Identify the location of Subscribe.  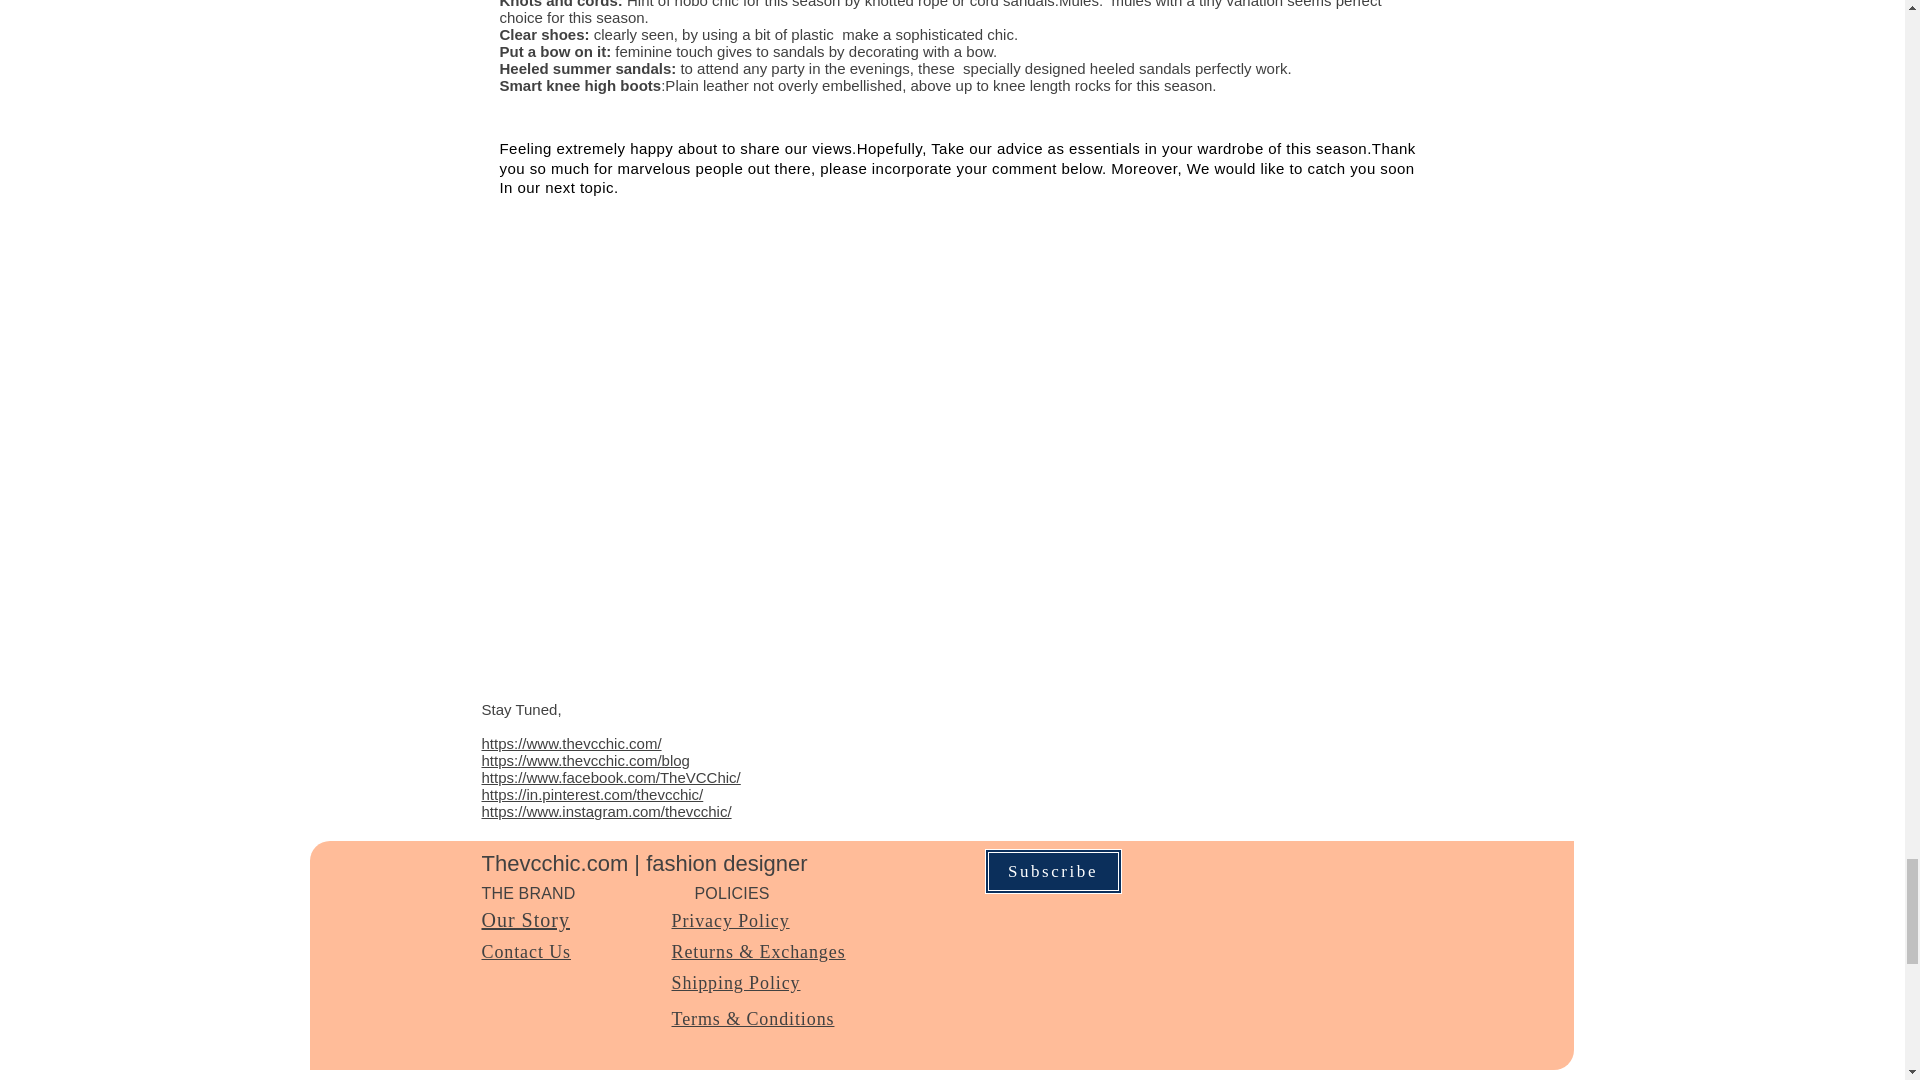
(1052, 871).